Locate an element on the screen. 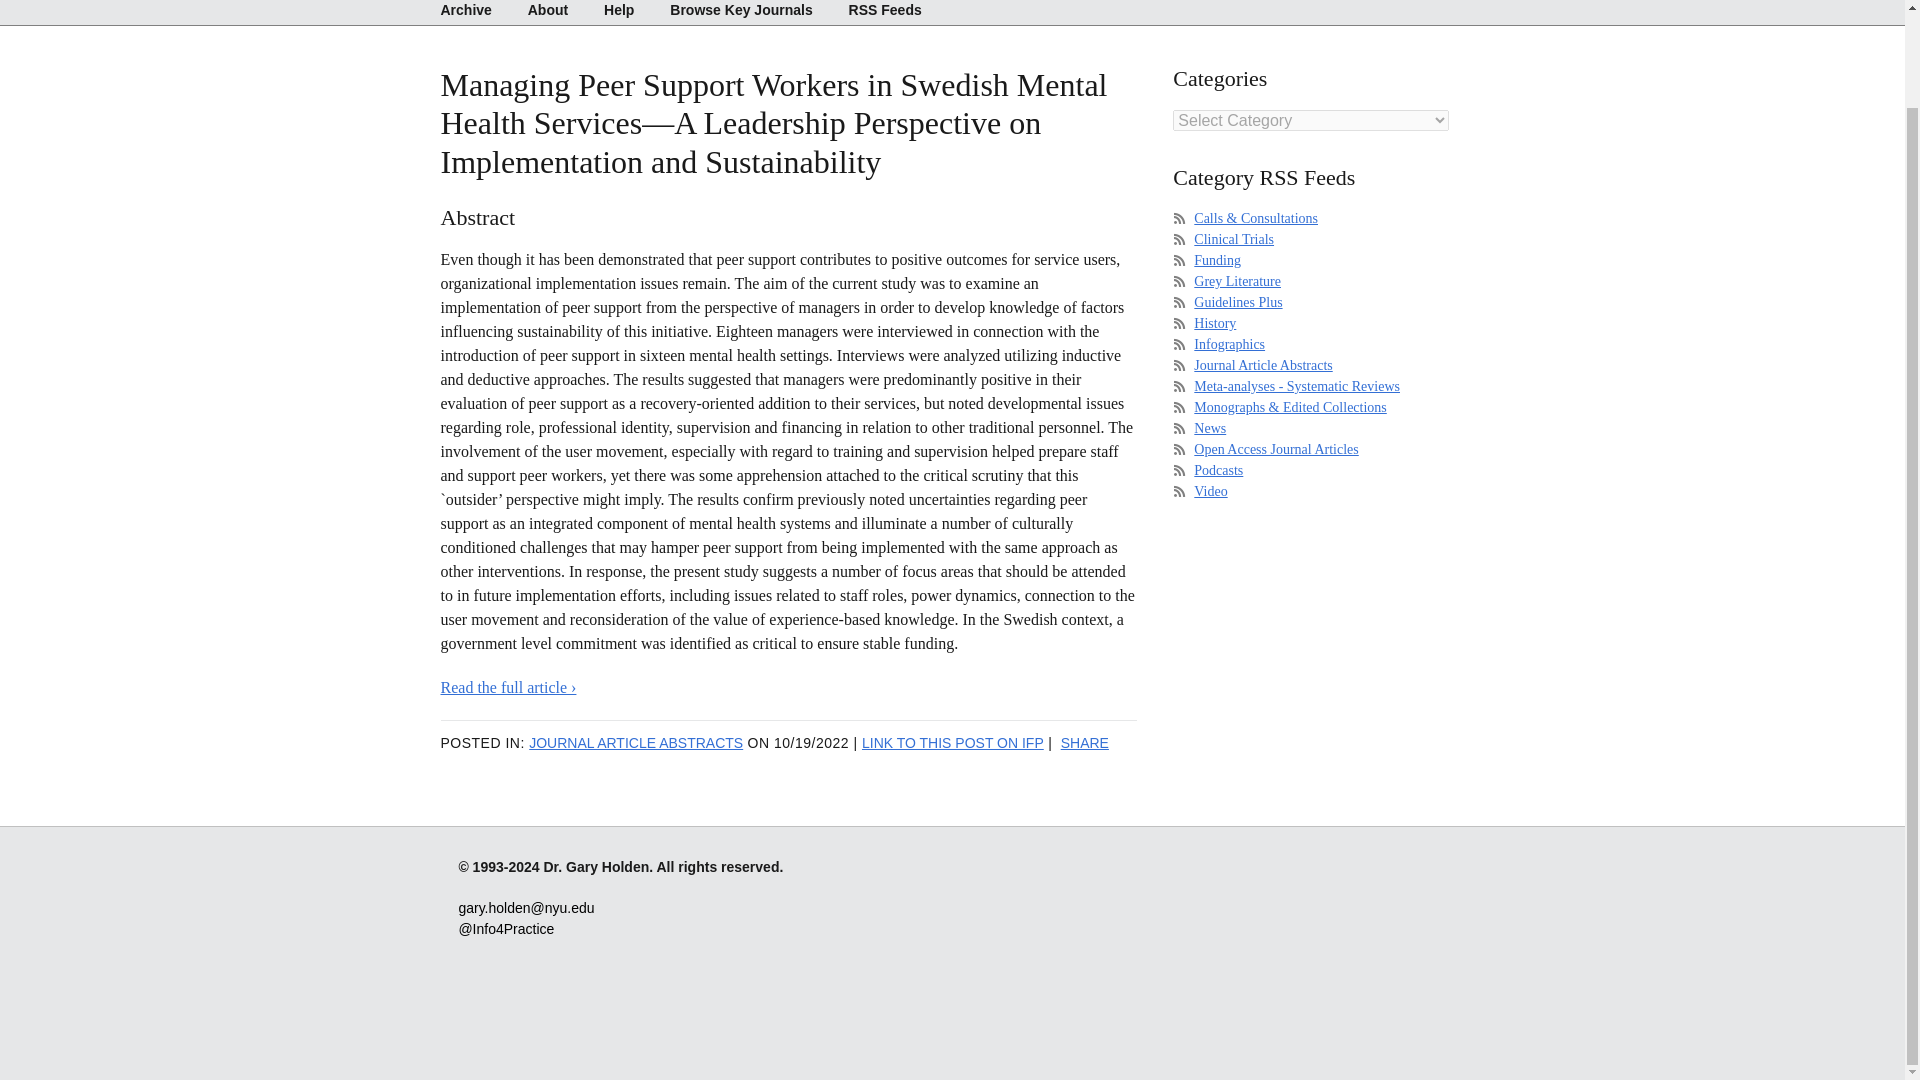 The width and height of the screenshot is (1920, 1080). About is located at coordinates (548, 12).